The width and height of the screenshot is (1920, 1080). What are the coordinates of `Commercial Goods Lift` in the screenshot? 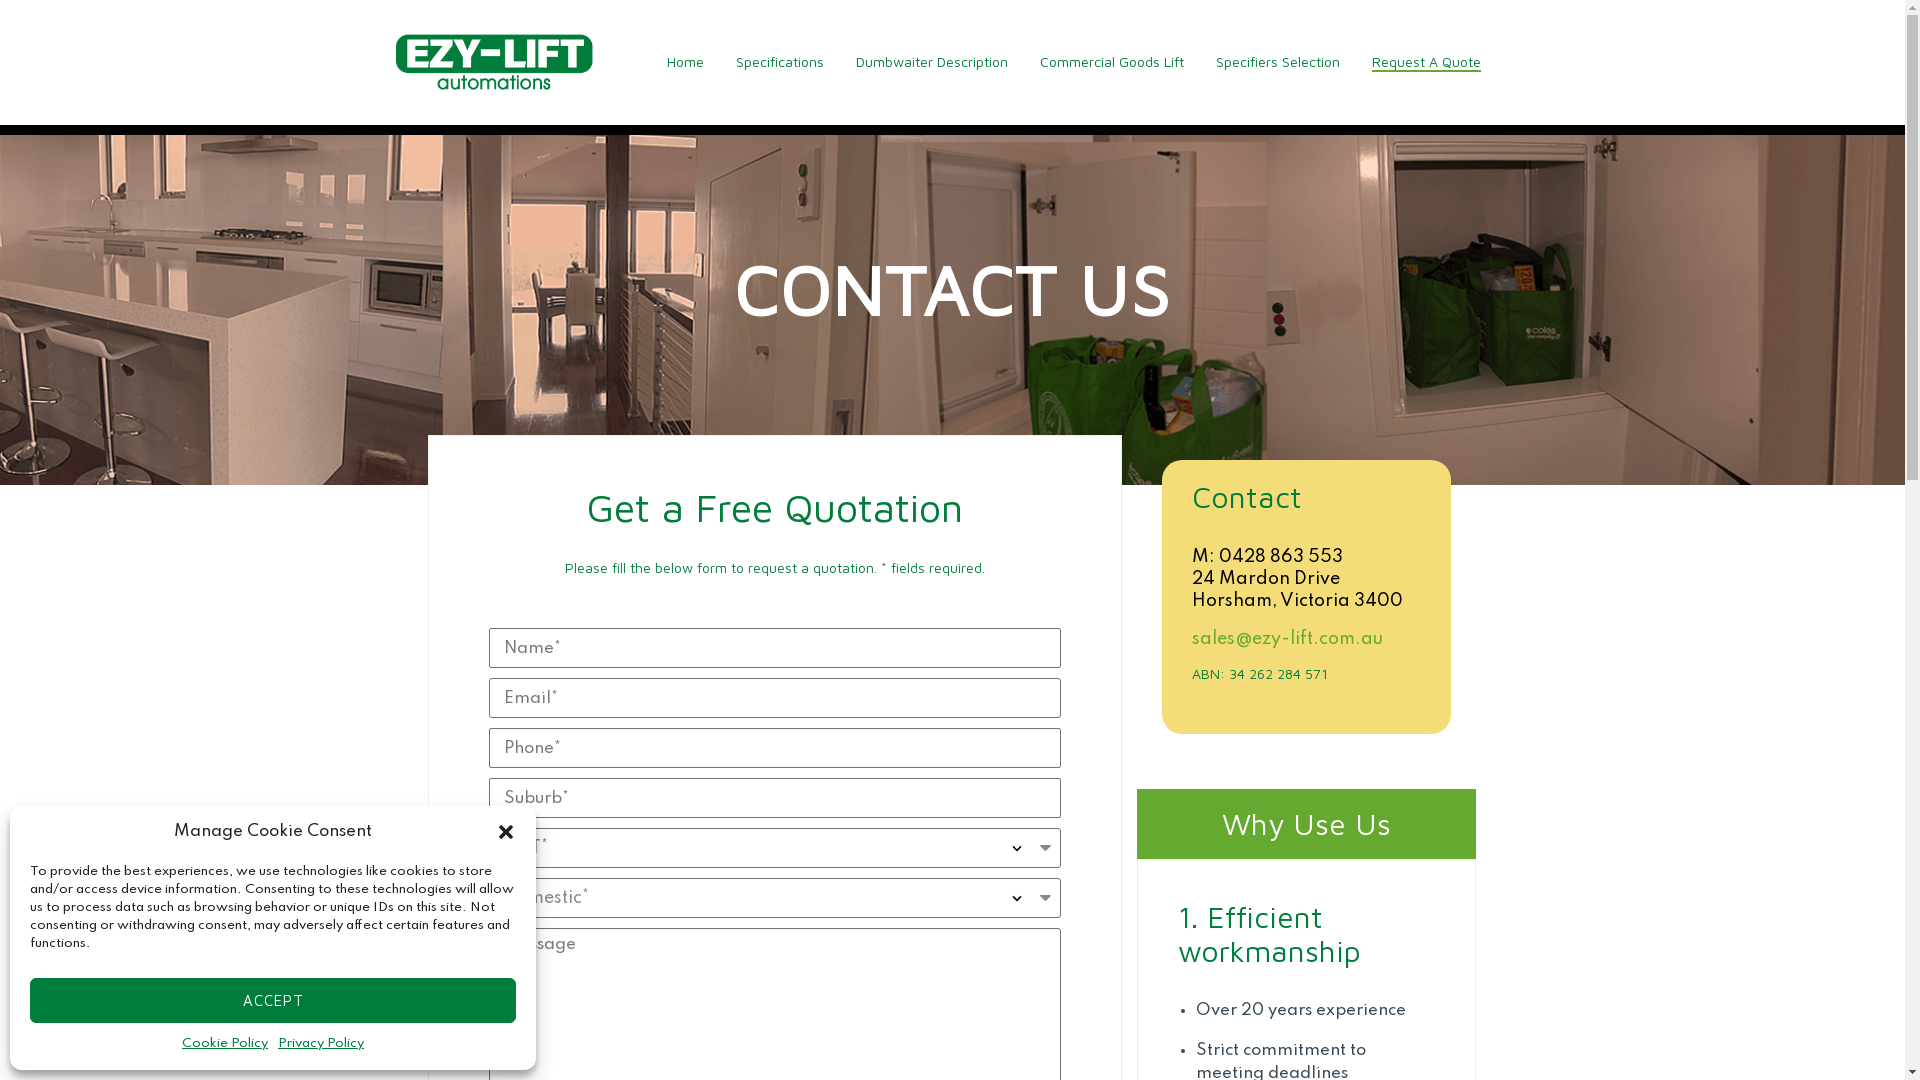 It's located at (1112, 62).